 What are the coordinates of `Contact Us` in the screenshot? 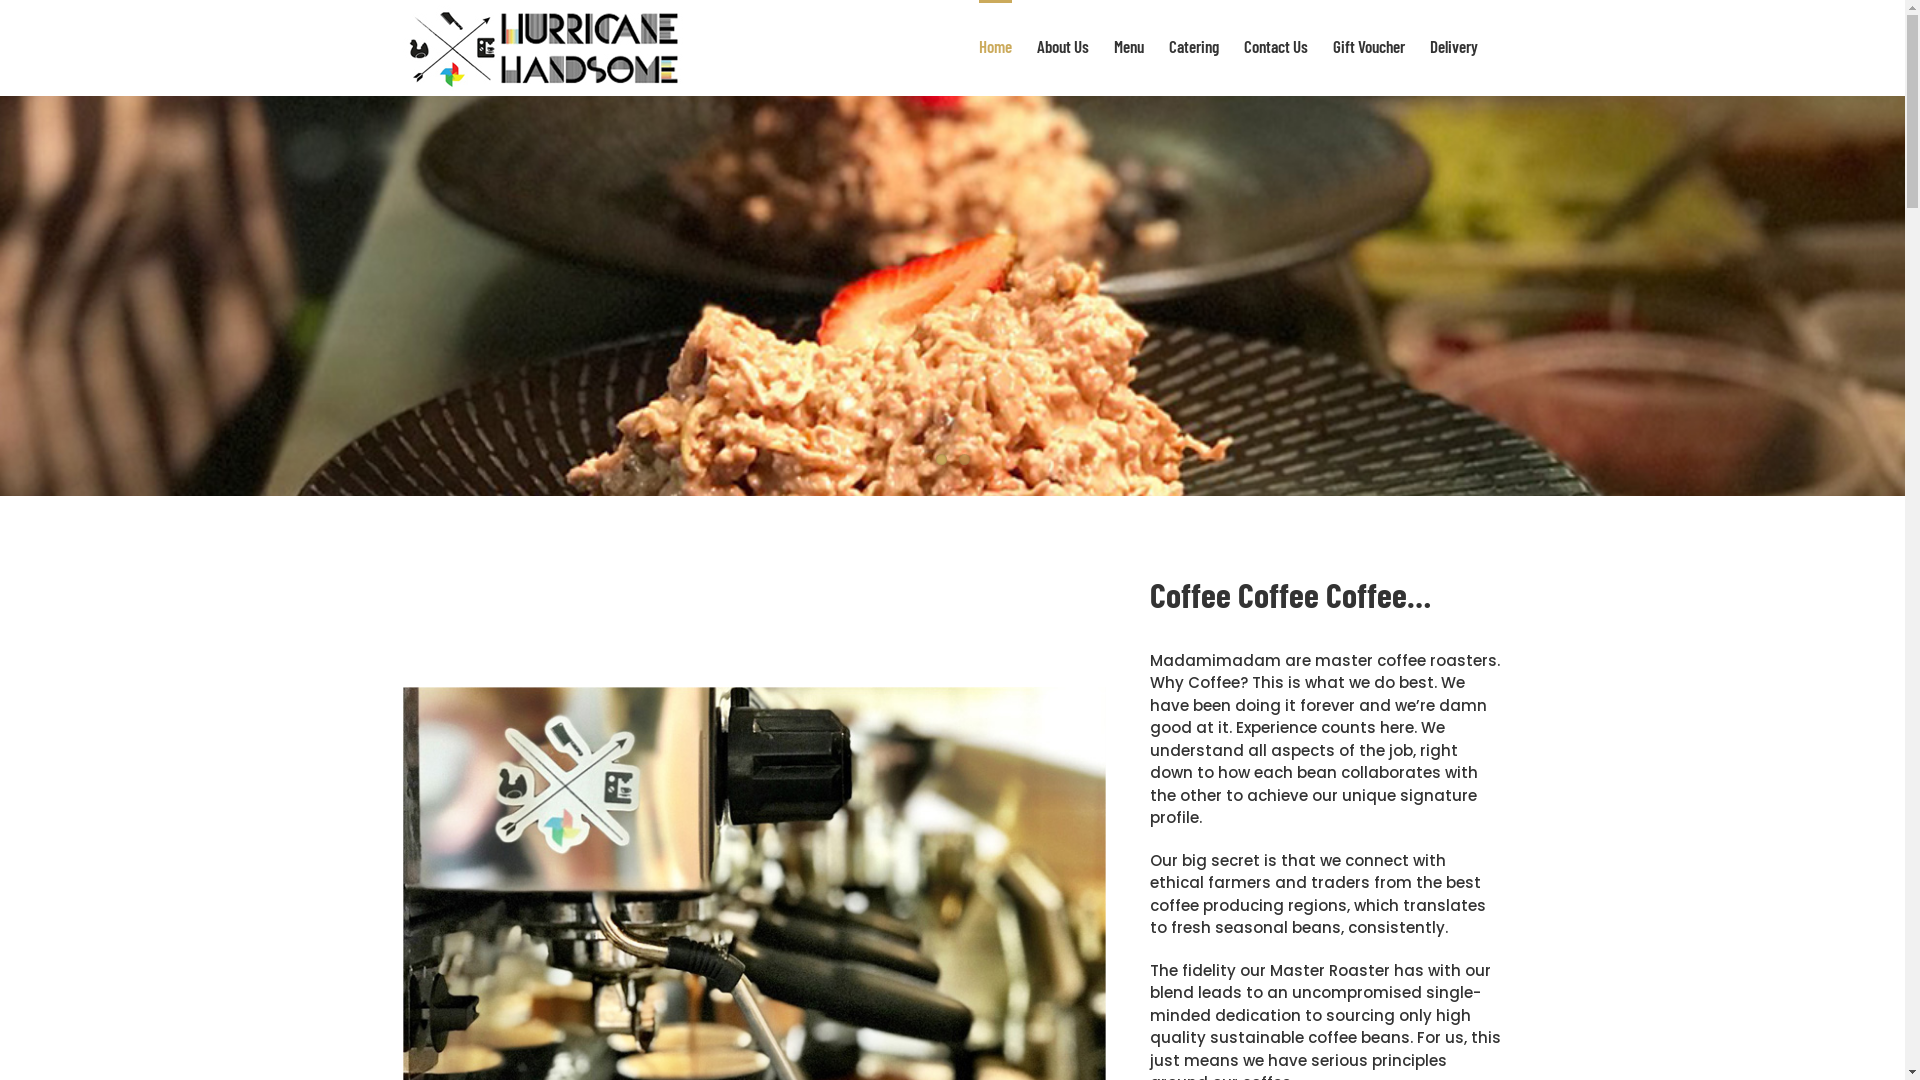 It's located at (1276, 45).